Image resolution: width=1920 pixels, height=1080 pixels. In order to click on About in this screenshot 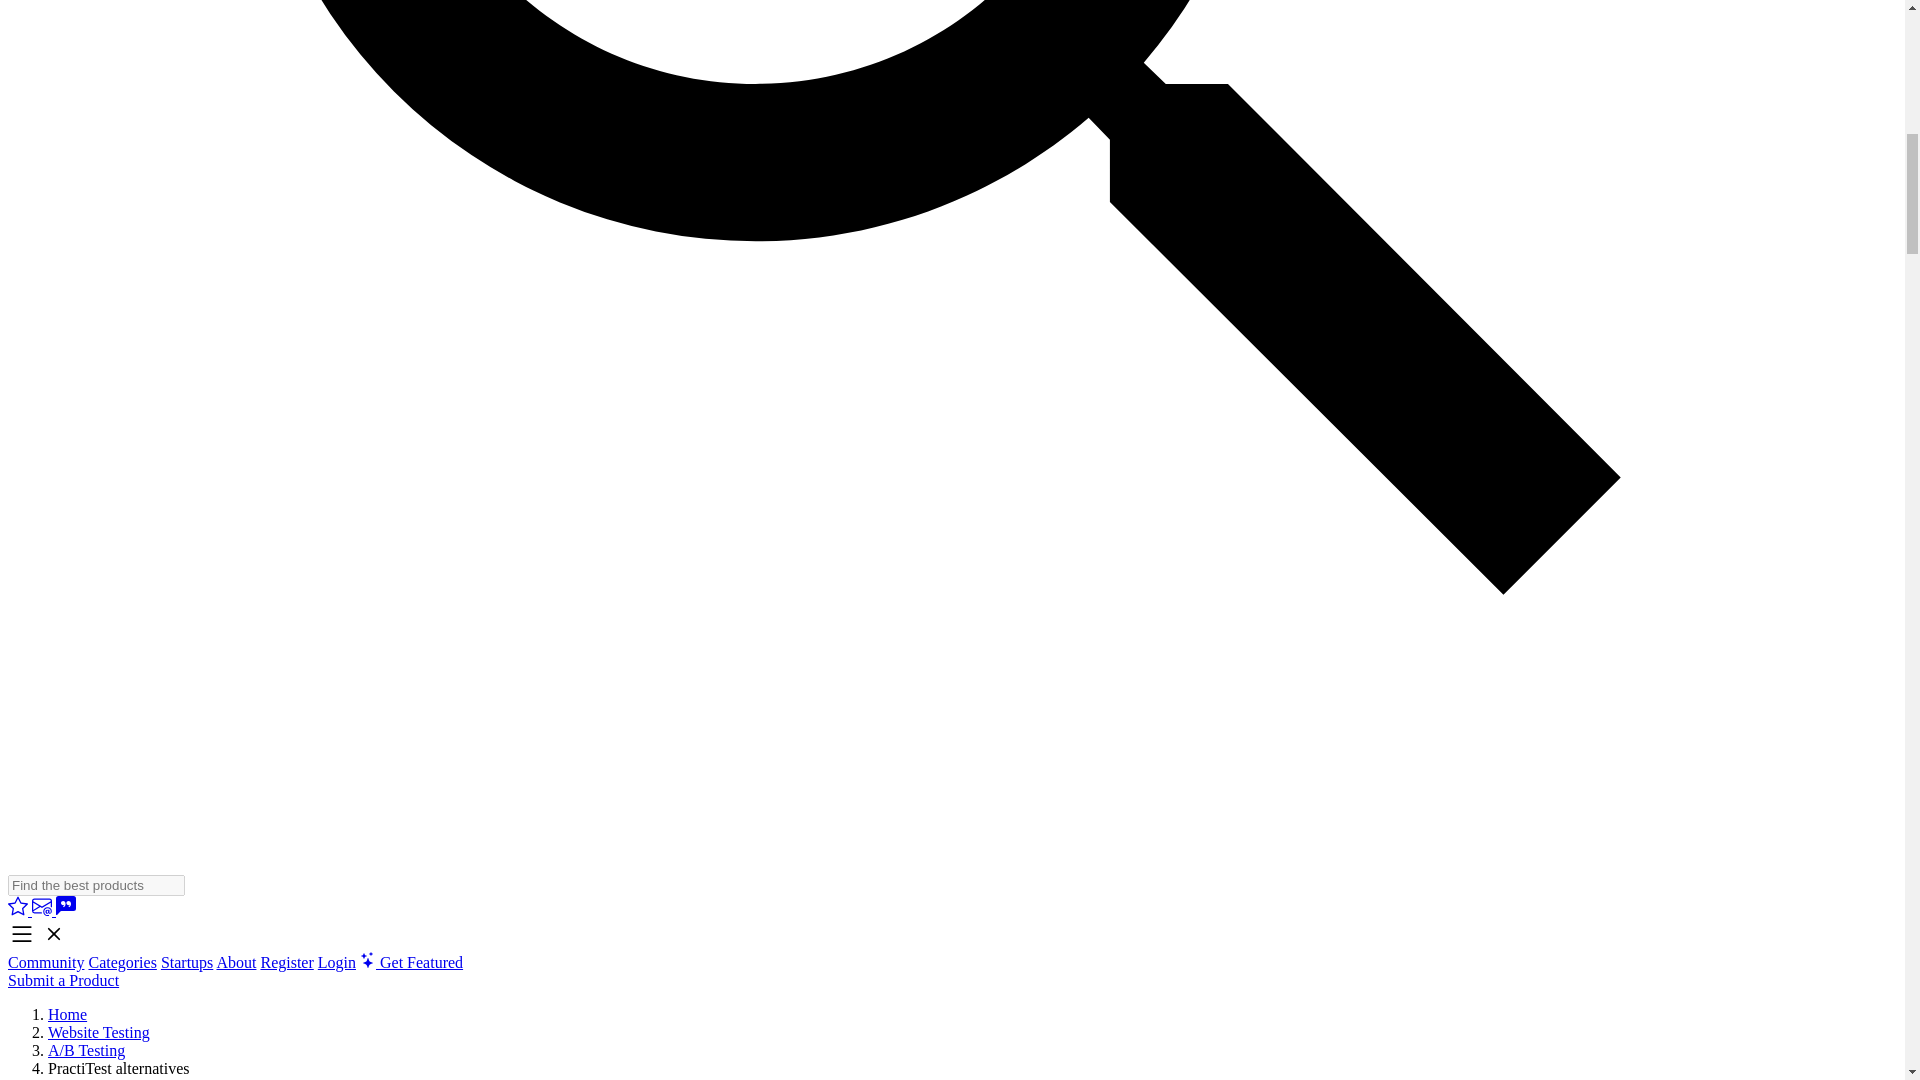, I will do `click(235, 962)`.